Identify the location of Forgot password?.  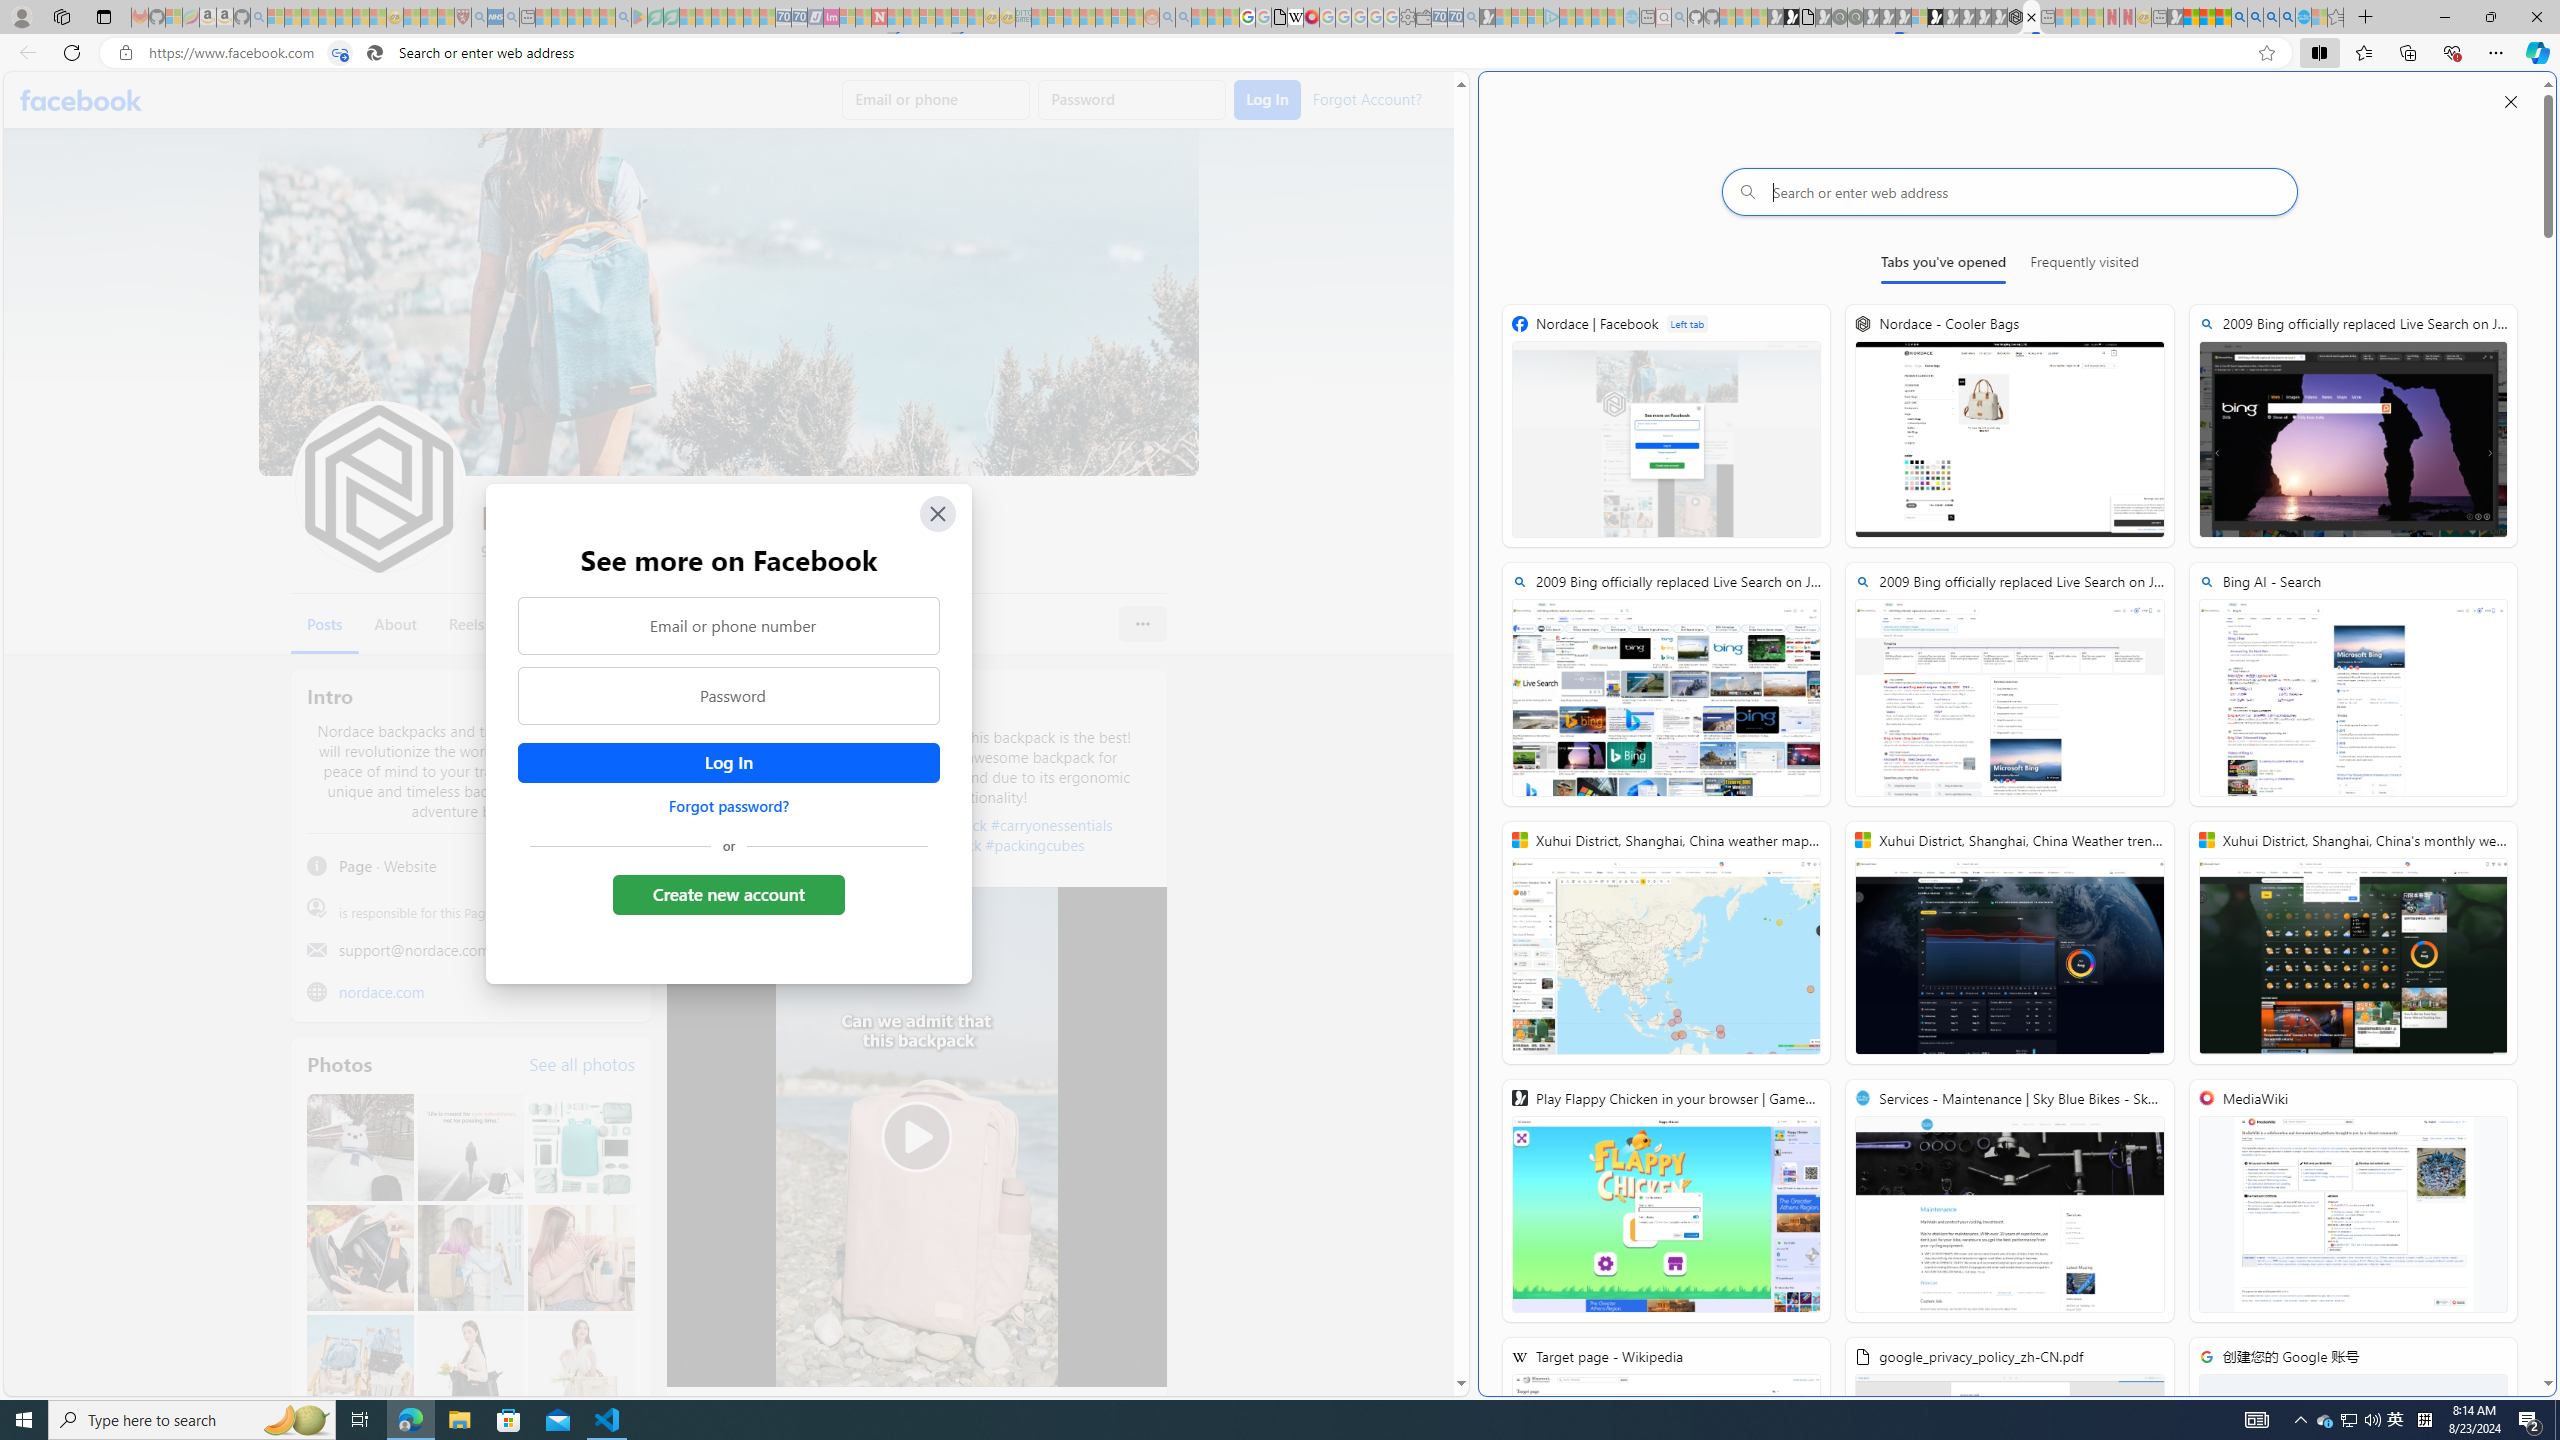
(728, 806).